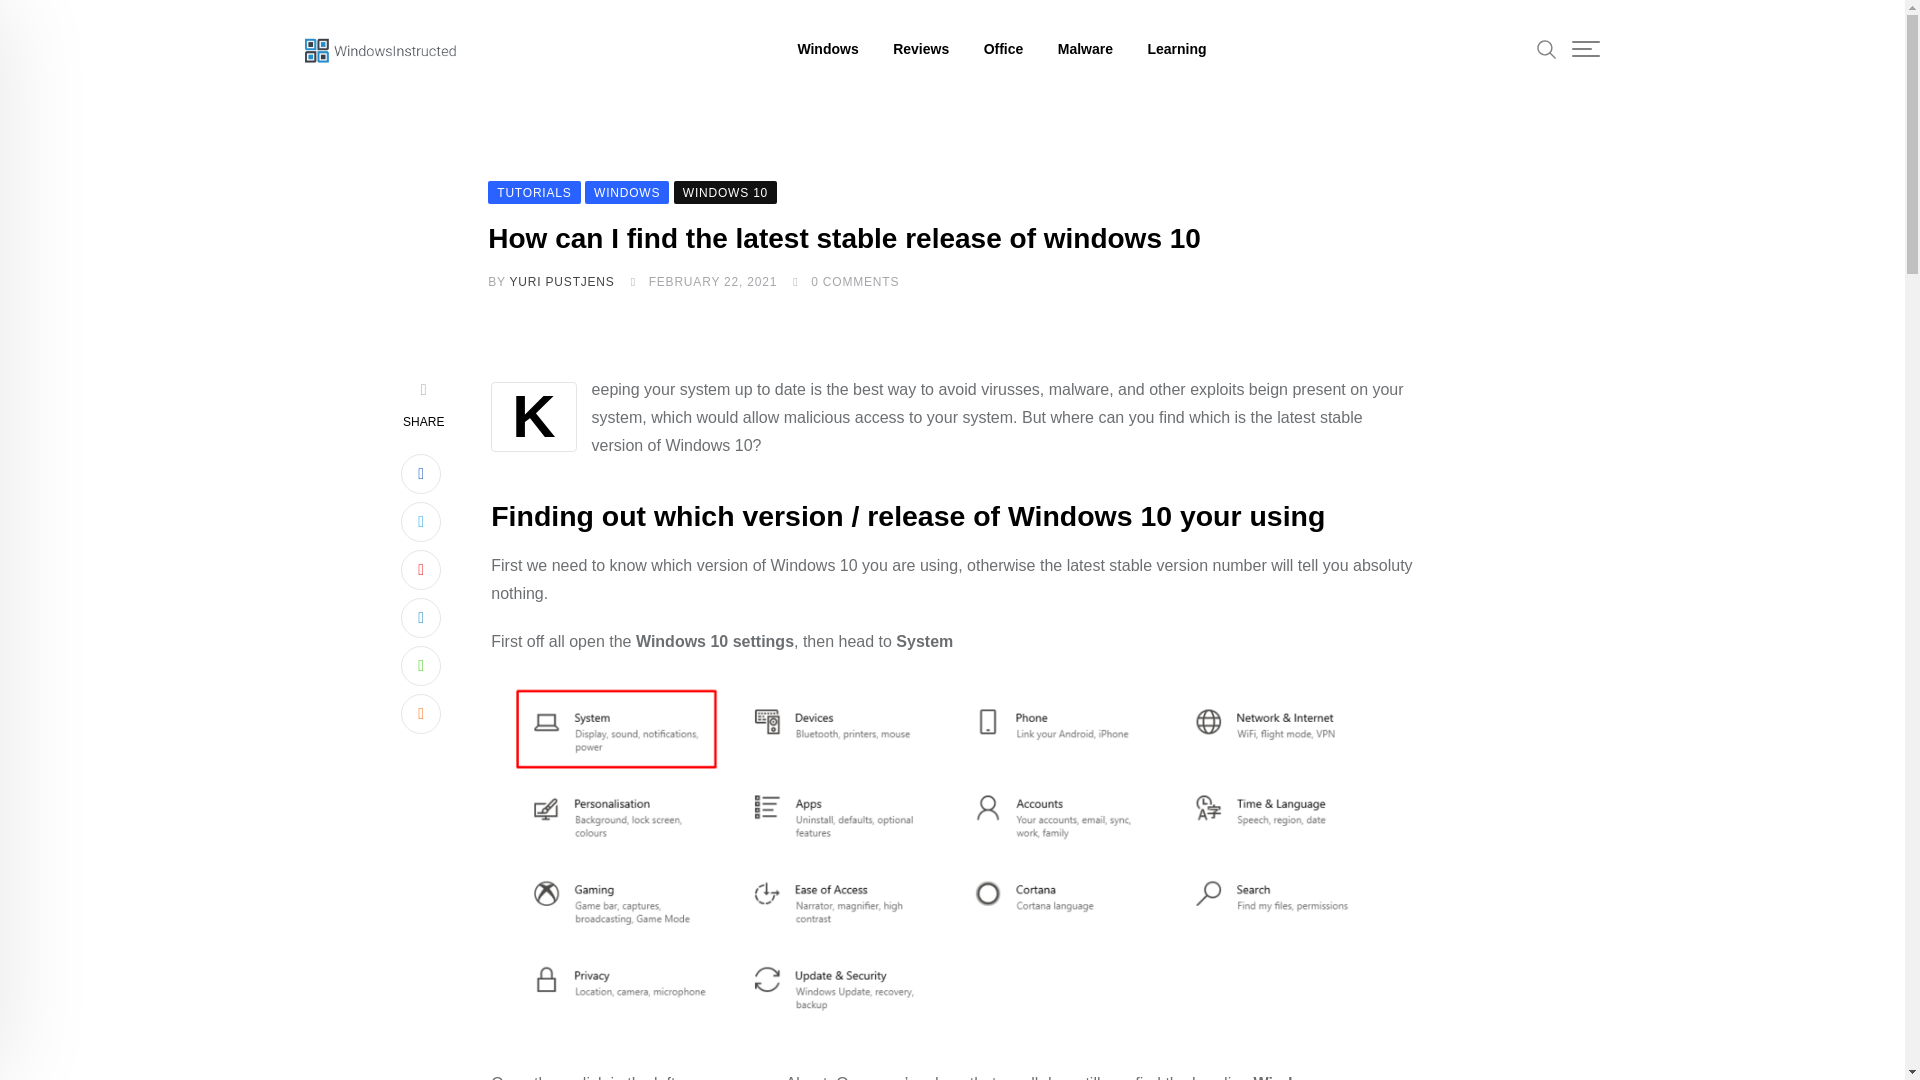 The height and width of the screenshot is (1080, 1920). What do you see at coordinates (1547, 48) in the screenshot?
I see `Search` at bounding box center [1547, 48].